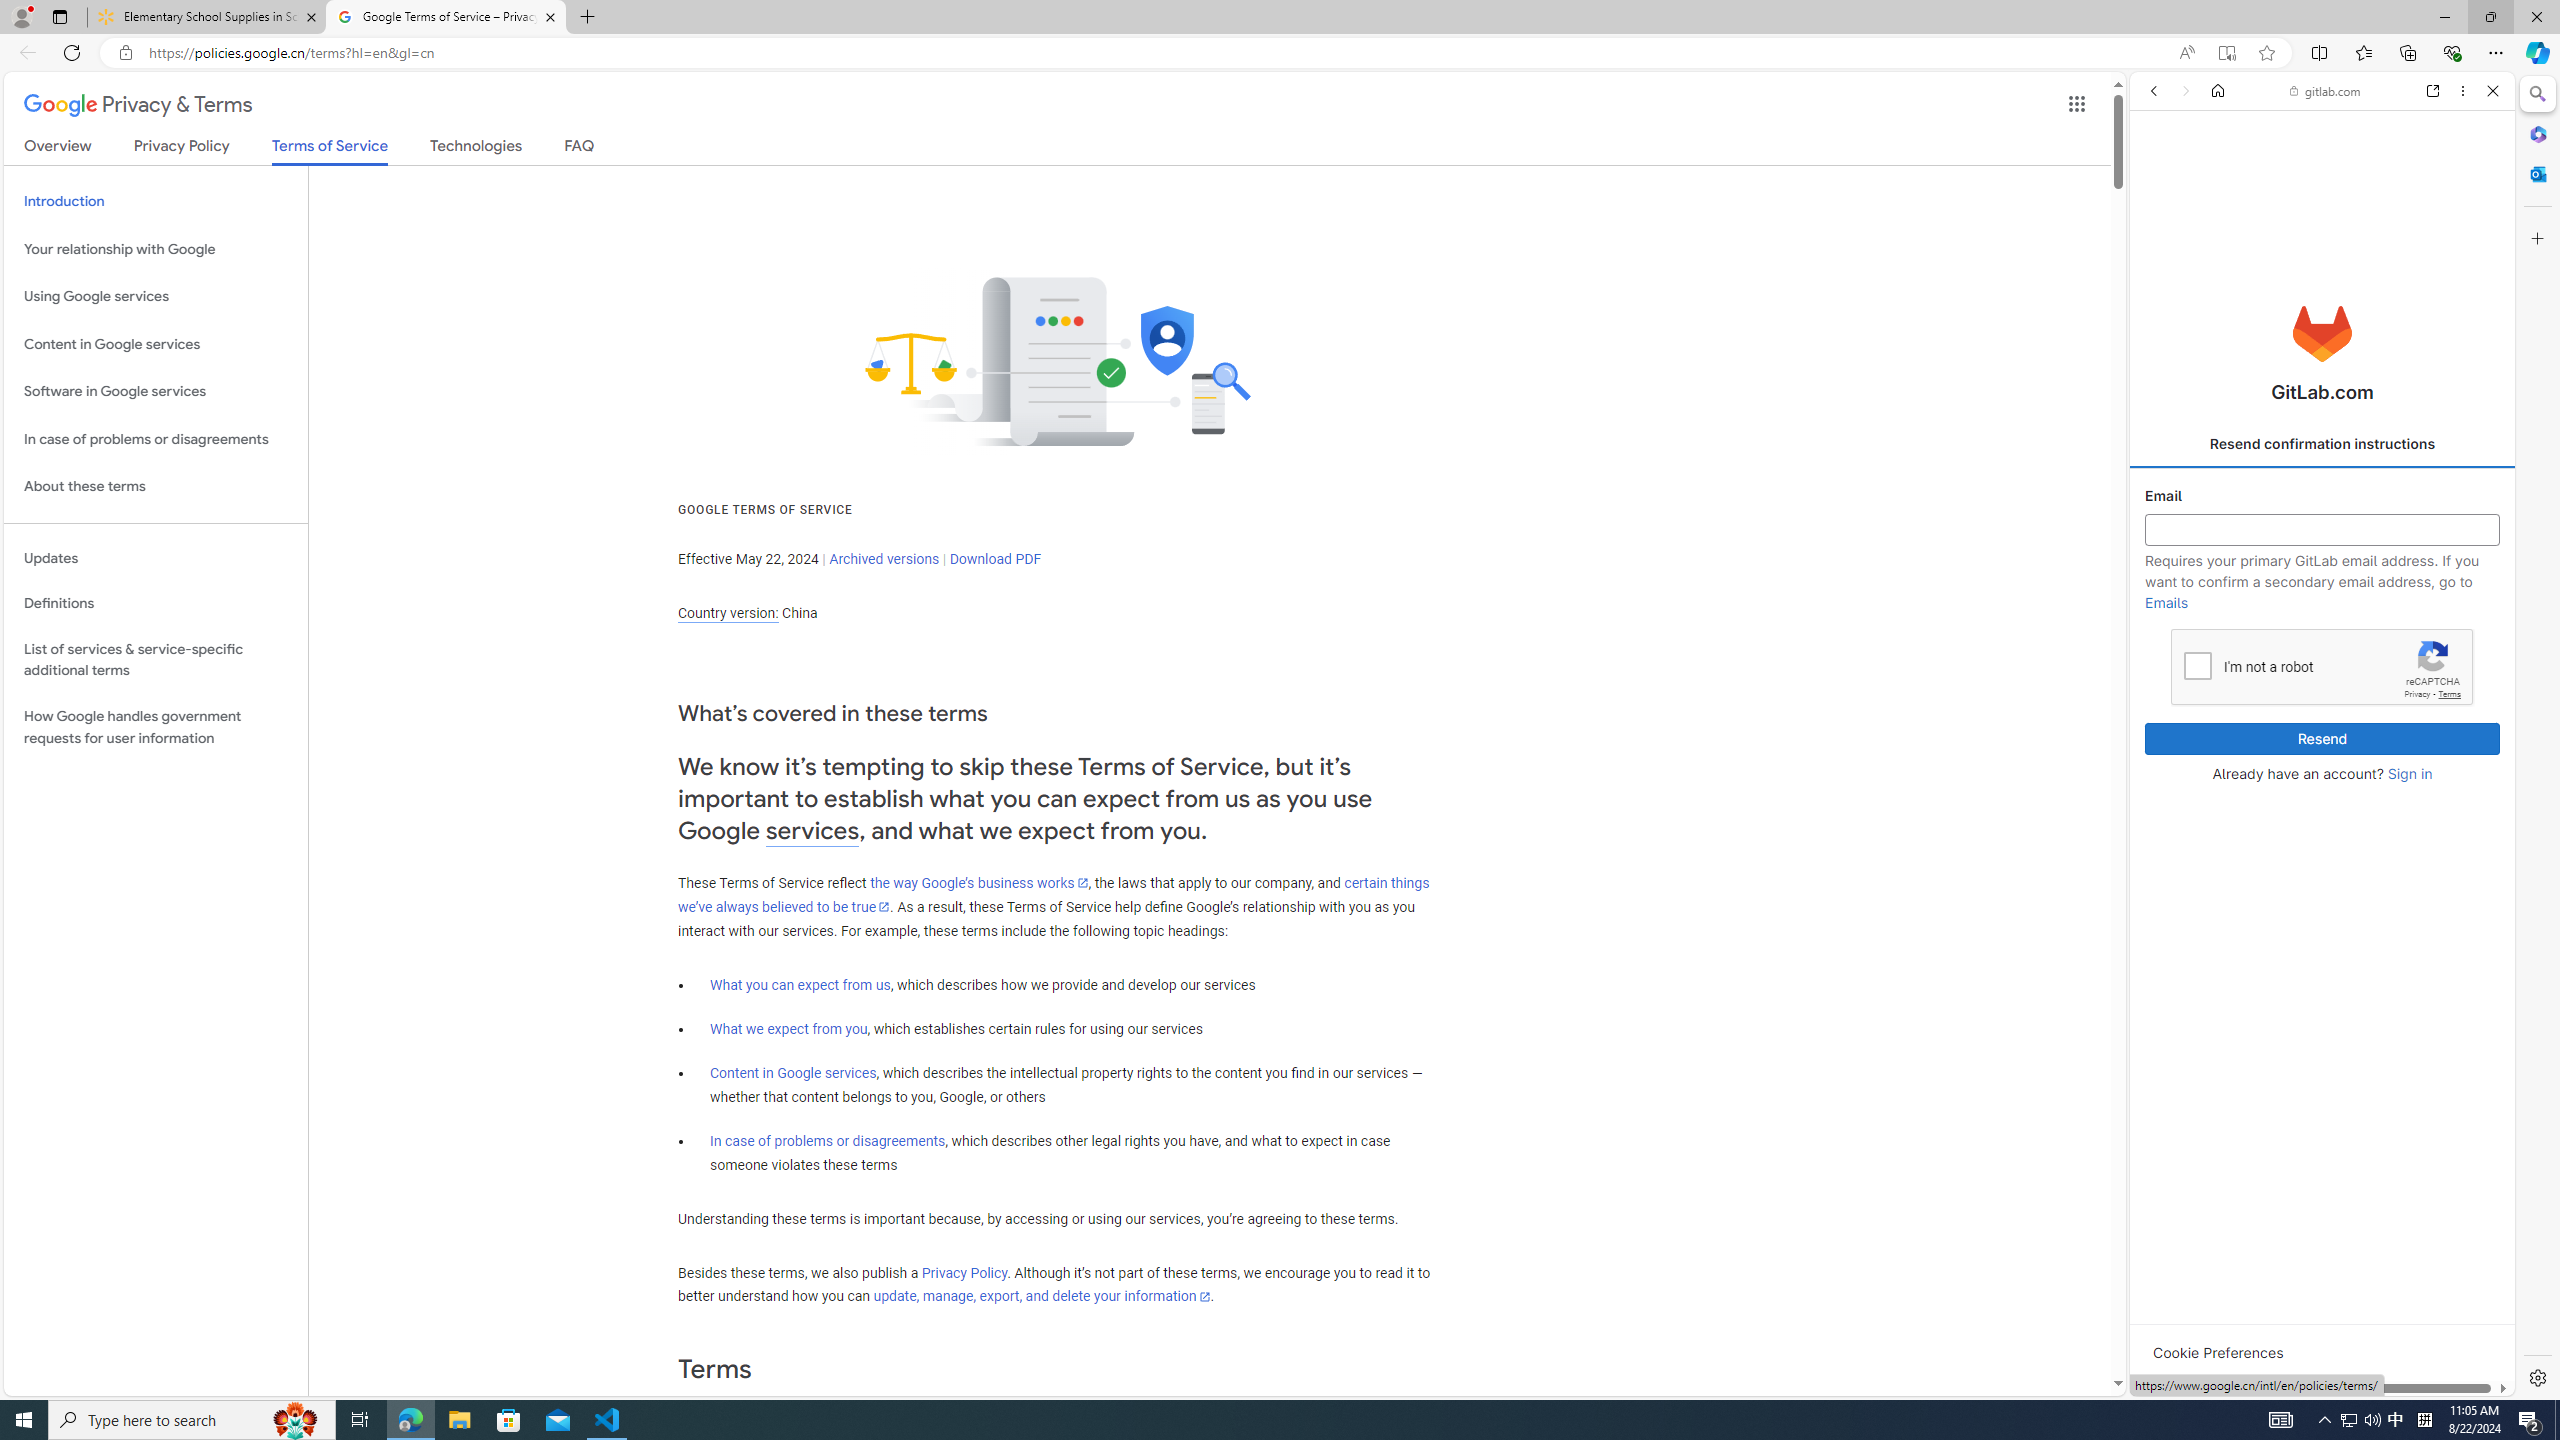  Describe the element at coordinates (995, 558) in the screenshot. I see `Download PDF` at that location.